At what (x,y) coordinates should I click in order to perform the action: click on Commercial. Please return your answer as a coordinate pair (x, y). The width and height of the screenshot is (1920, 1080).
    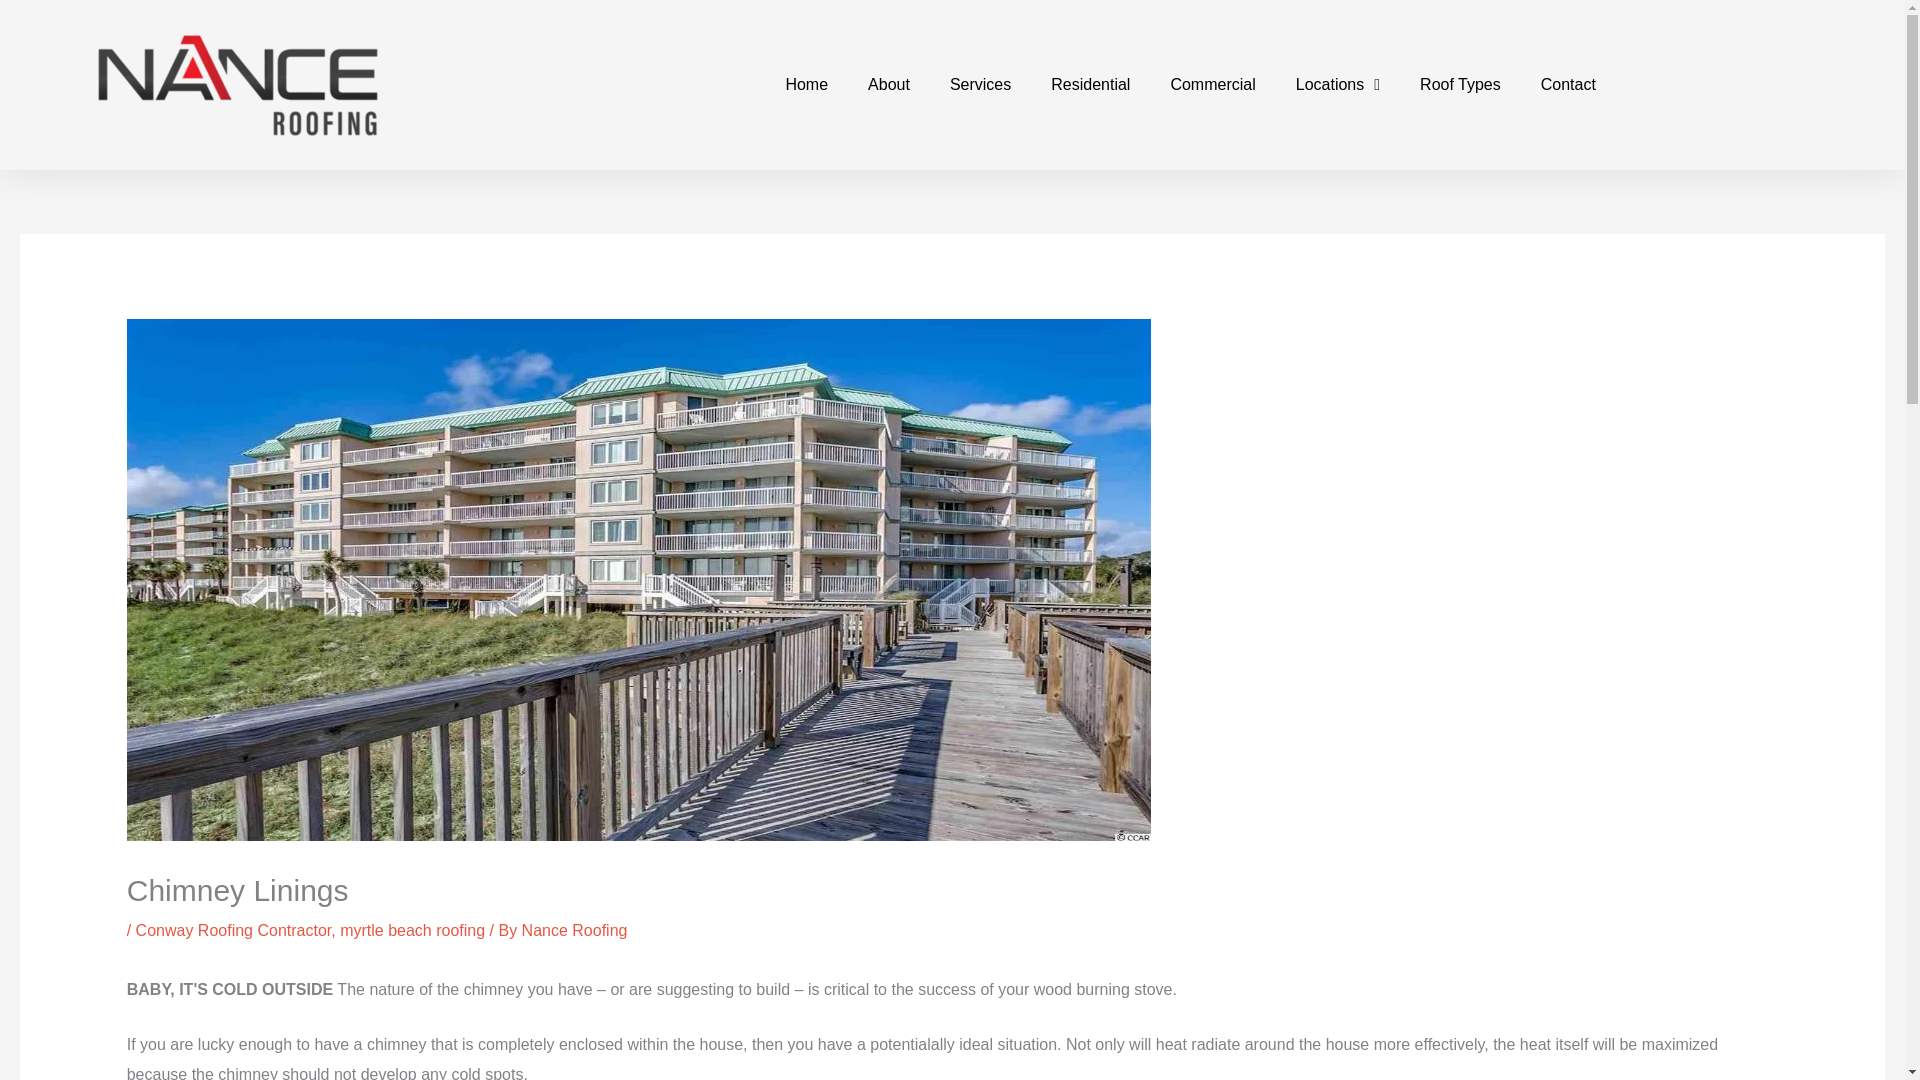
    Looking at the image, I should click on (1212, 84).